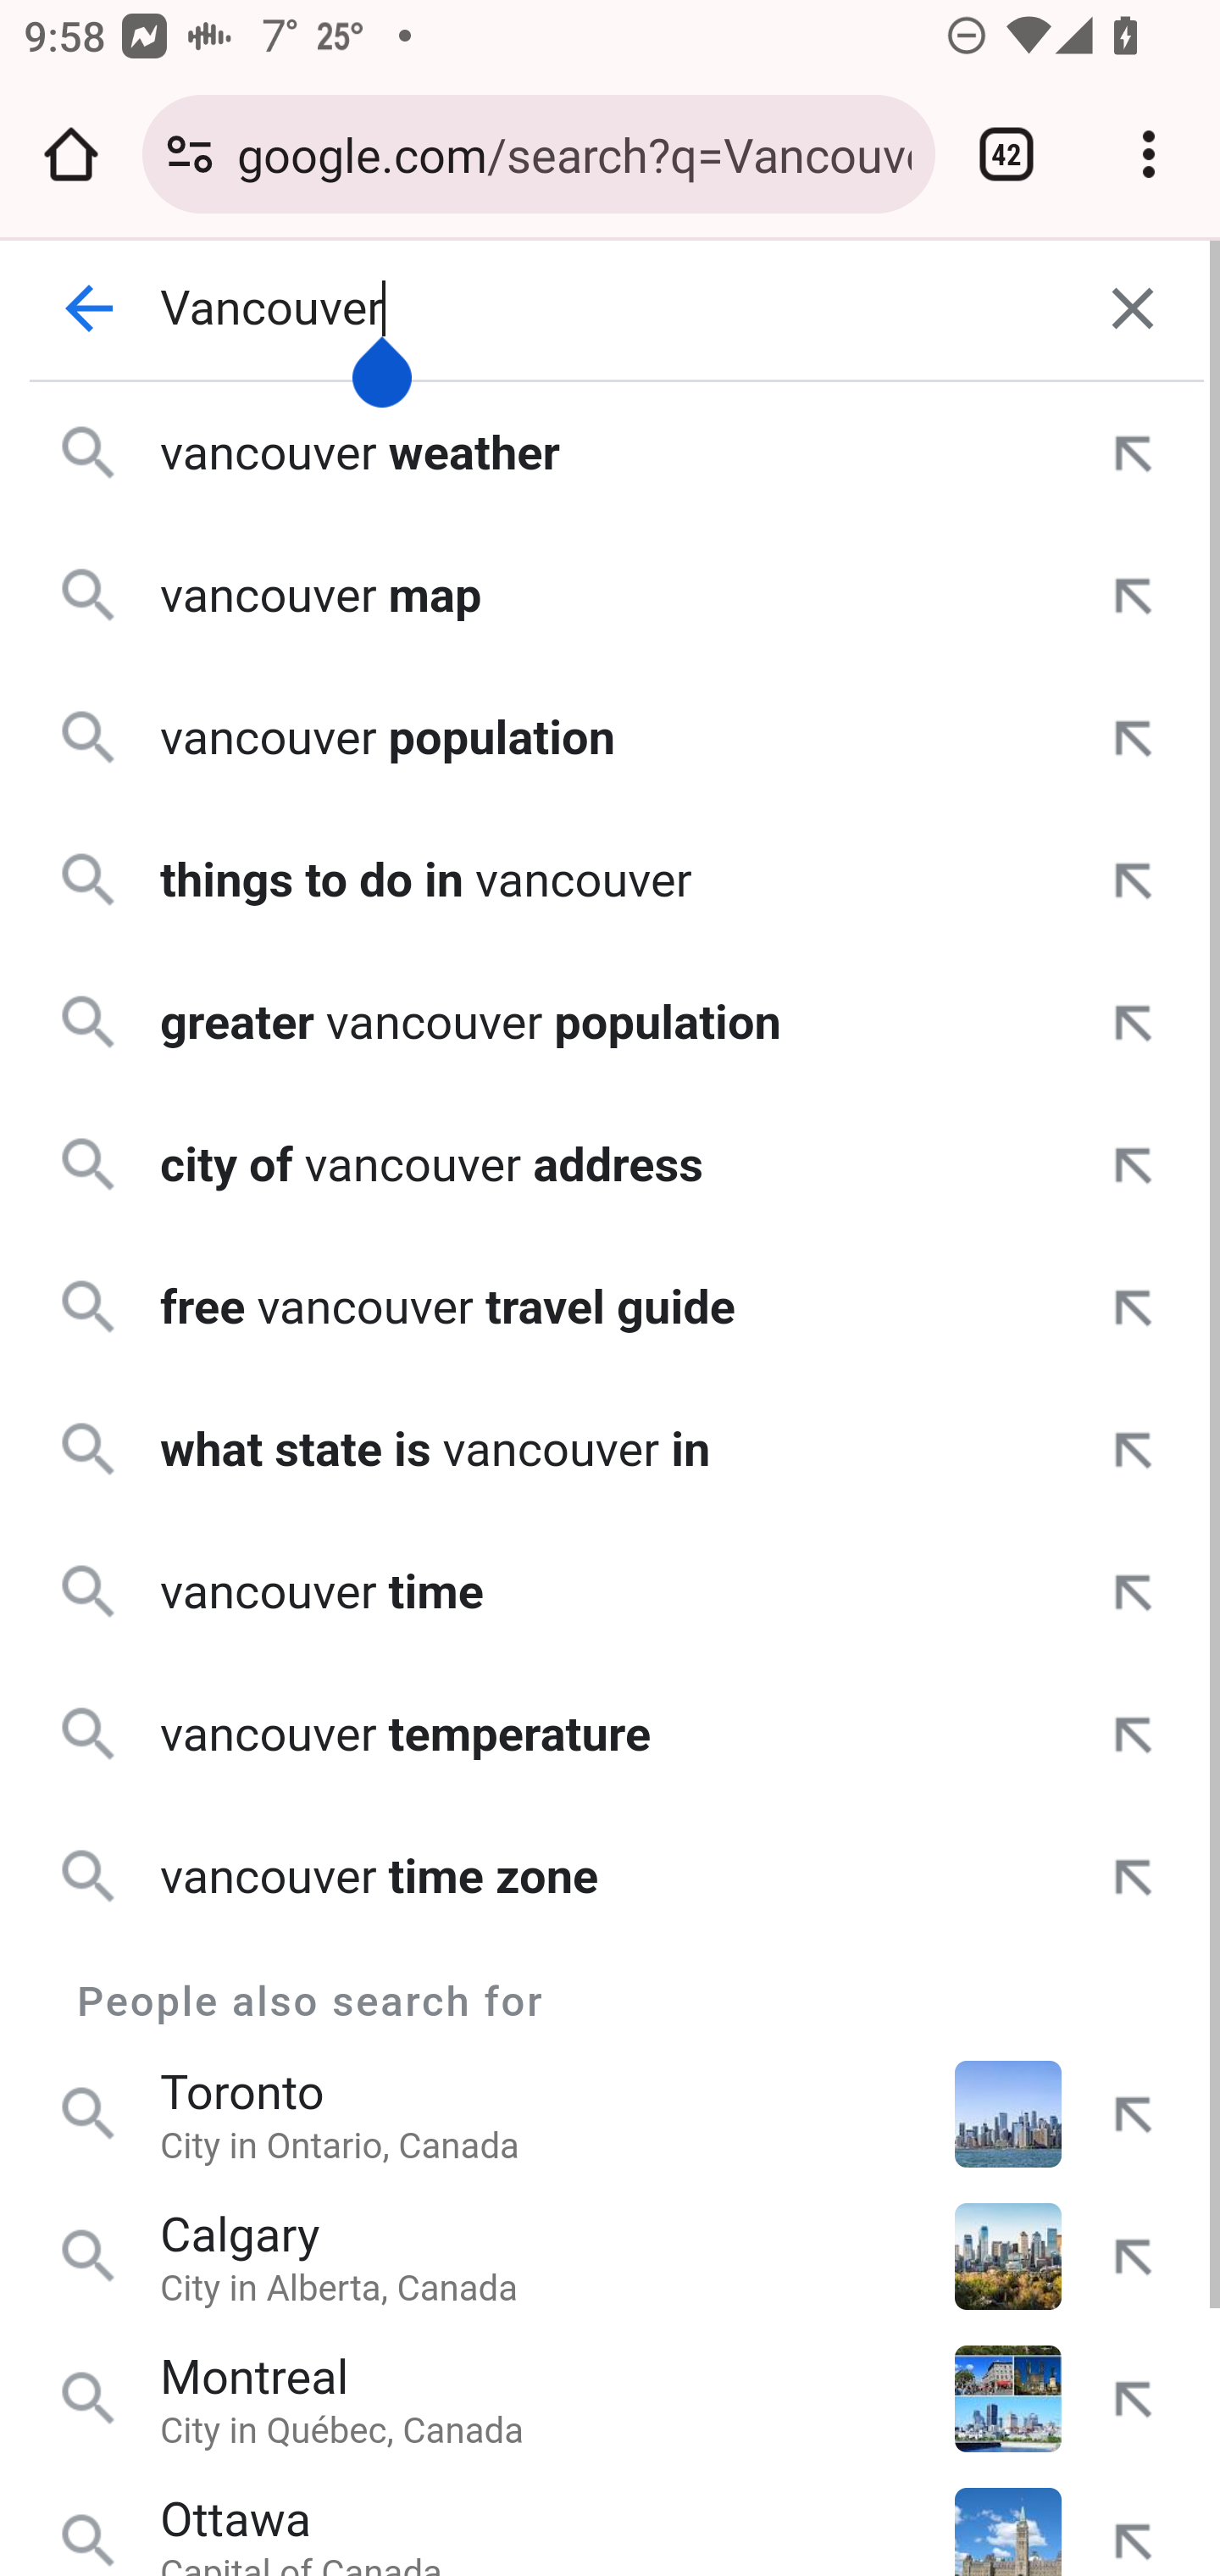  I want to click on Open the home page, so click(71, 154).